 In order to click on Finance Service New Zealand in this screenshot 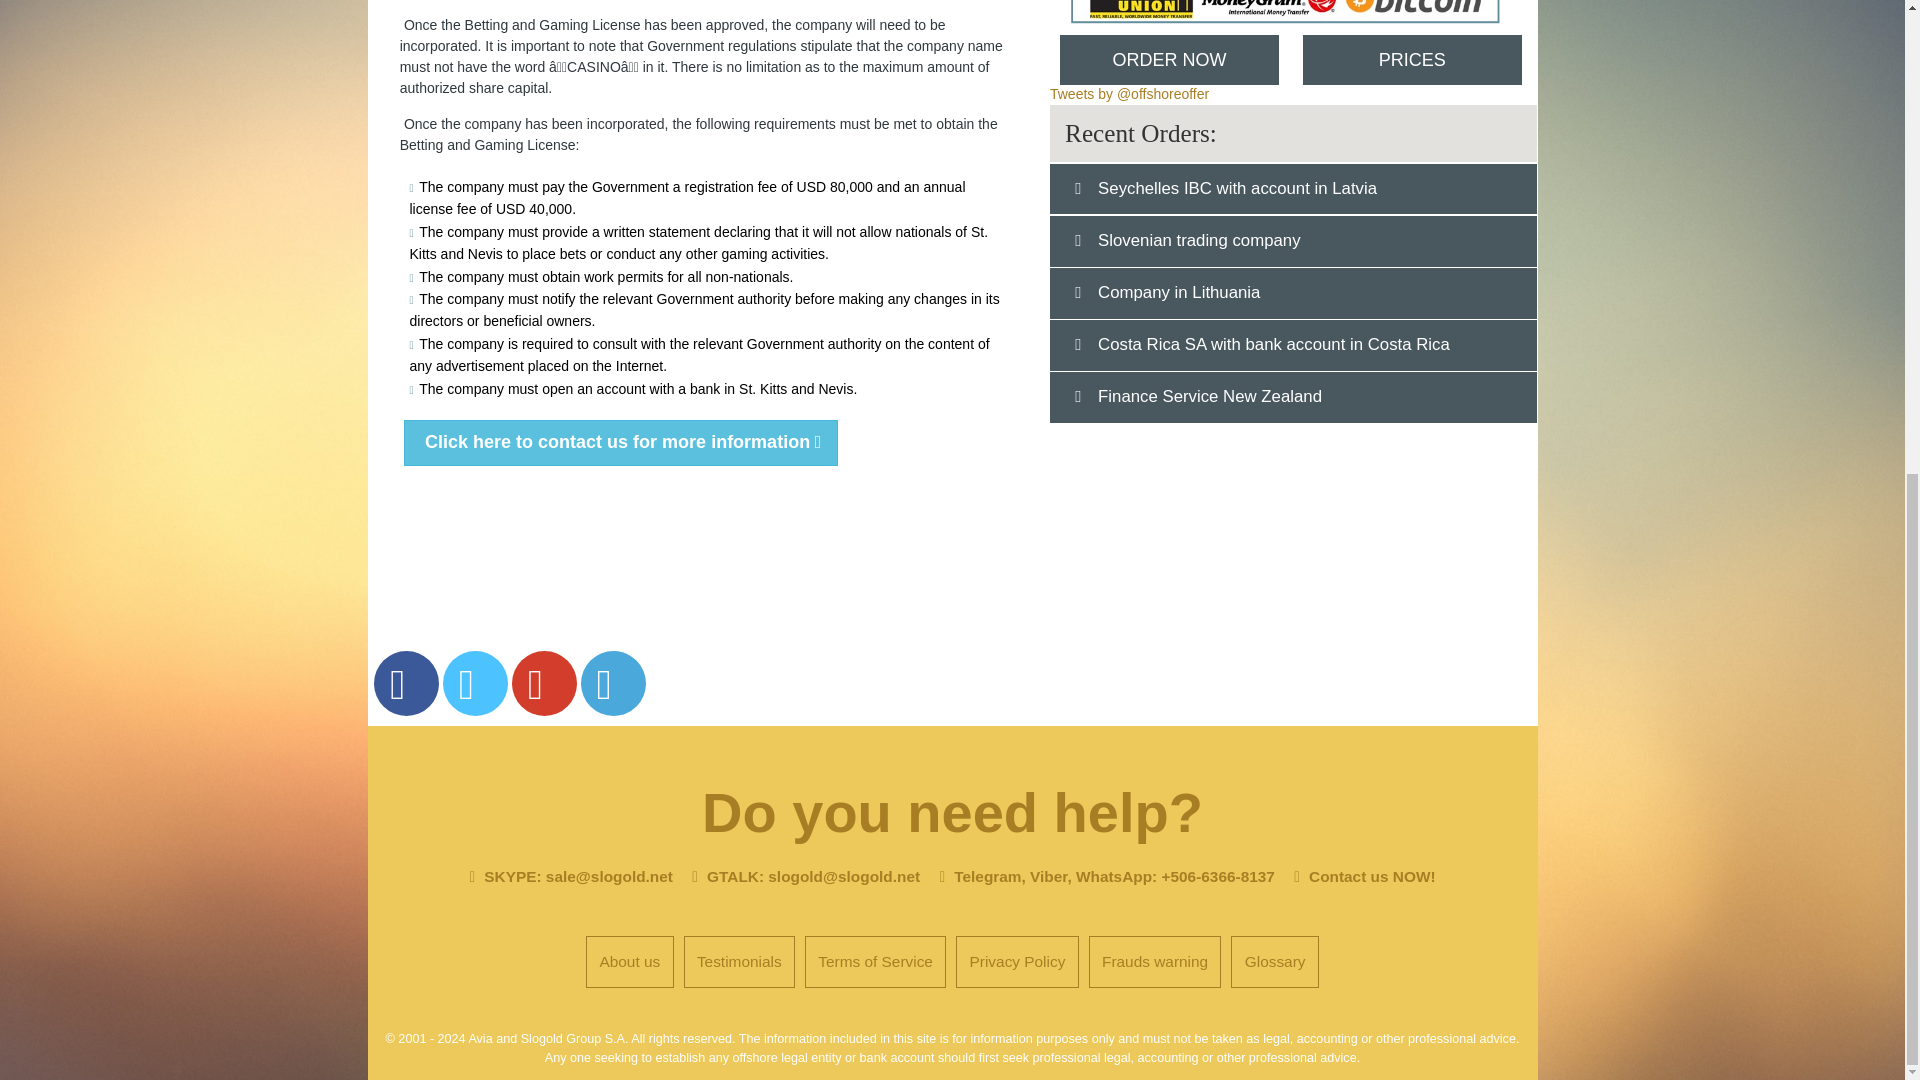, I will do `click(1201, 396)`.